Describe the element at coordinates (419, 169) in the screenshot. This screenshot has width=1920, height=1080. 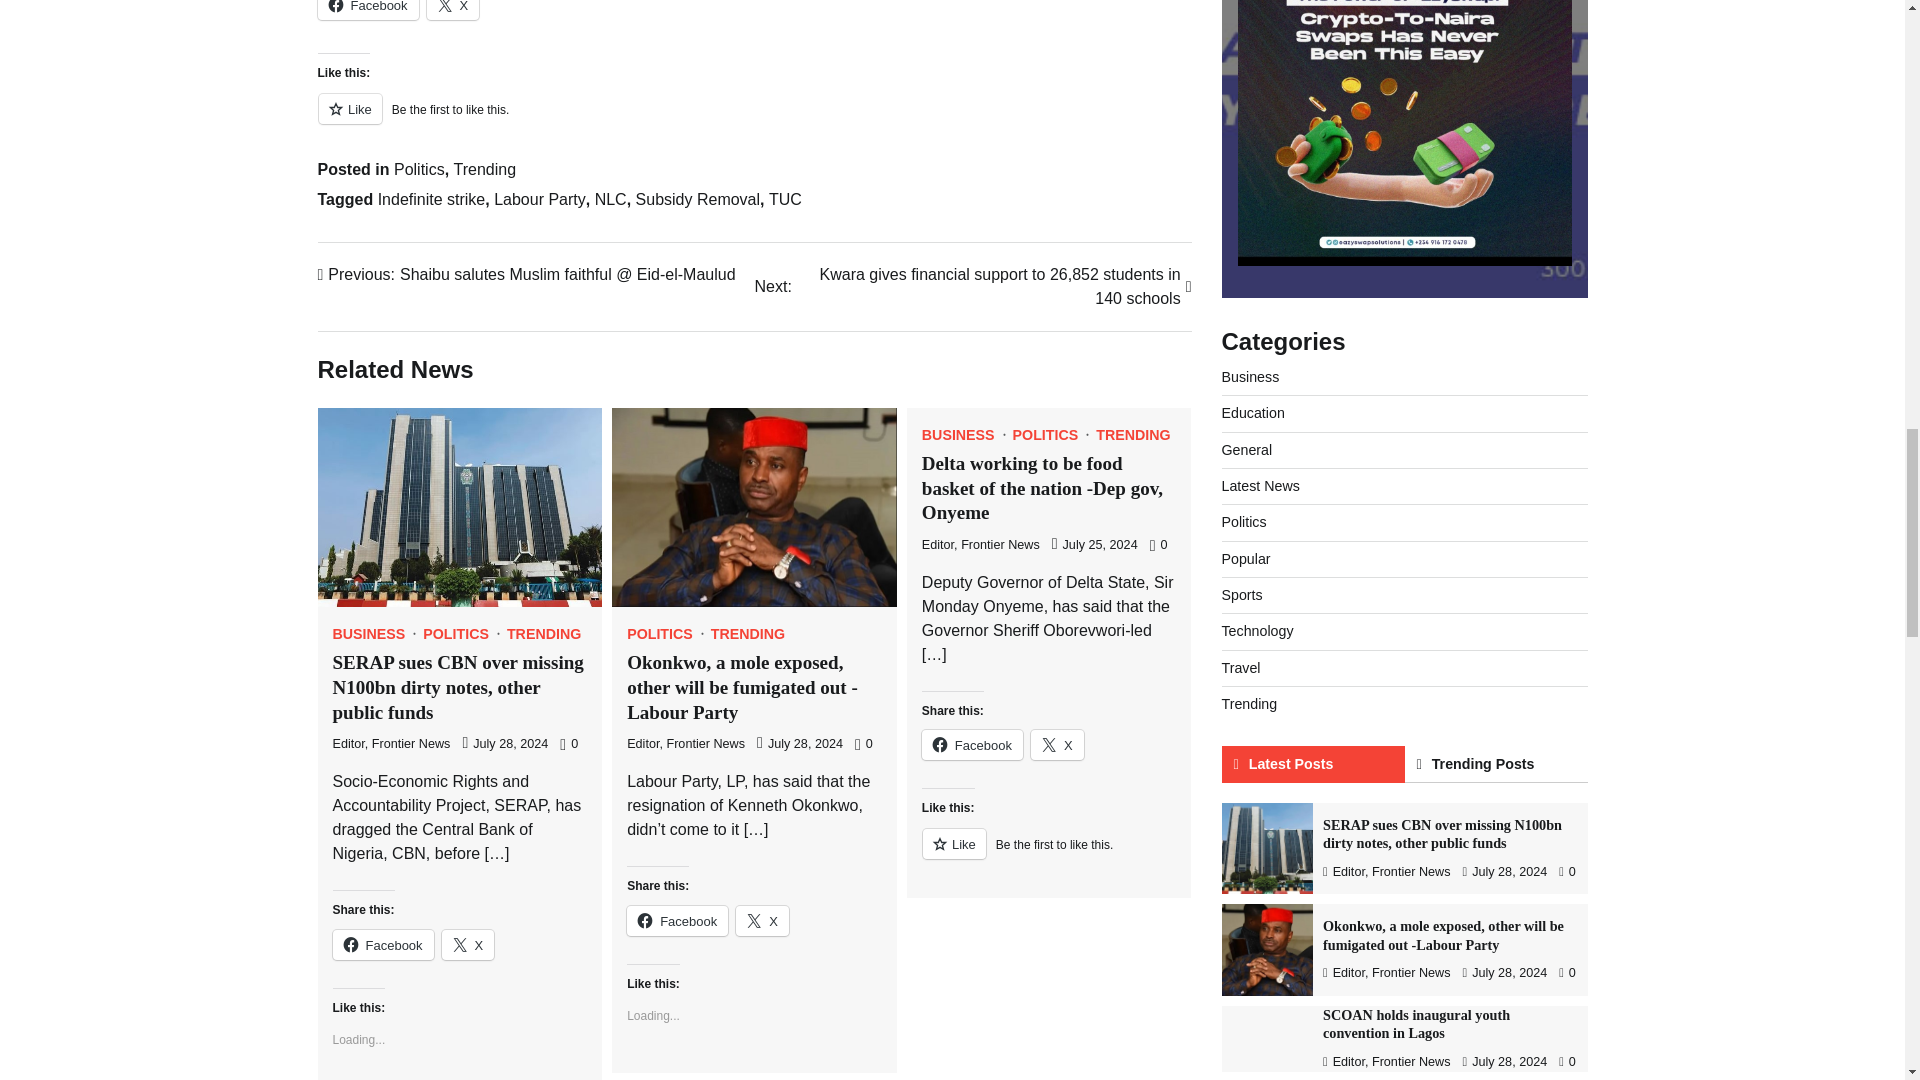
I see `Politics` at that location.